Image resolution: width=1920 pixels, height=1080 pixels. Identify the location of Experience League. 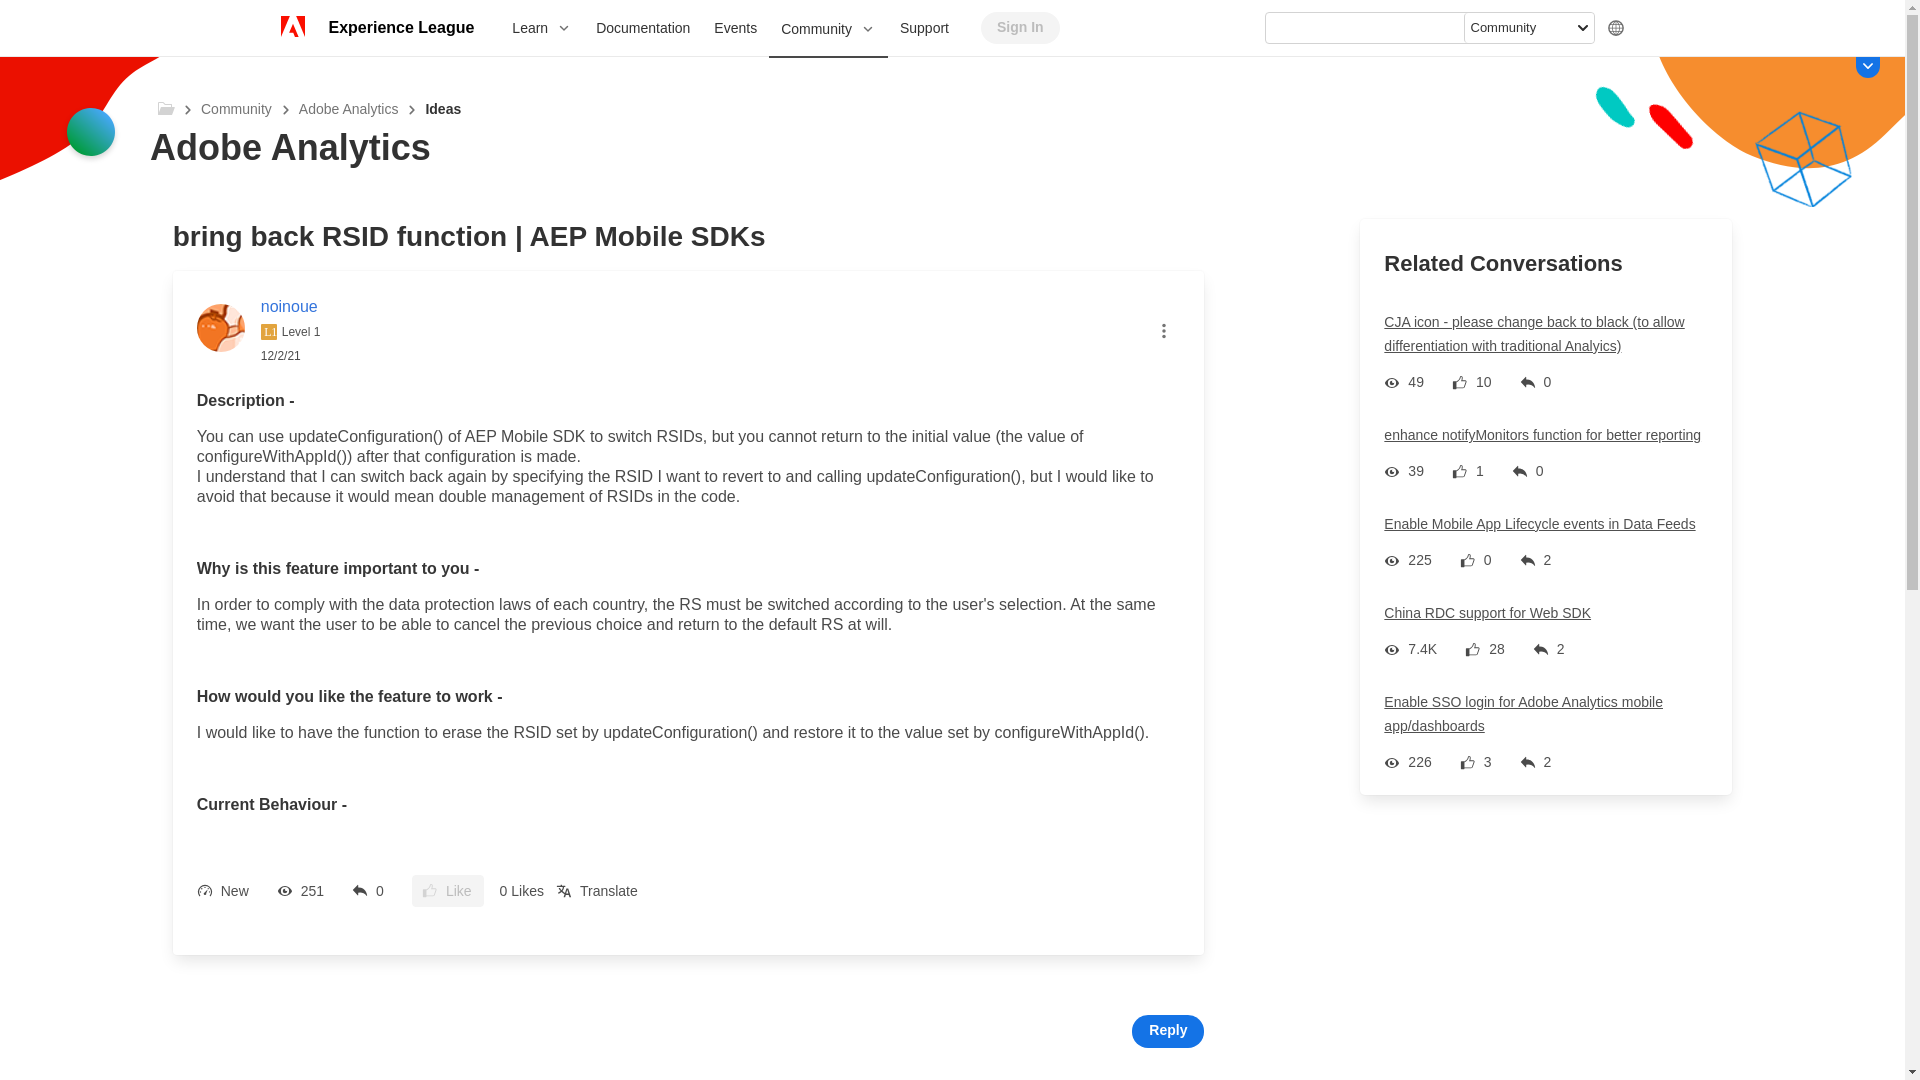
(400, 28).